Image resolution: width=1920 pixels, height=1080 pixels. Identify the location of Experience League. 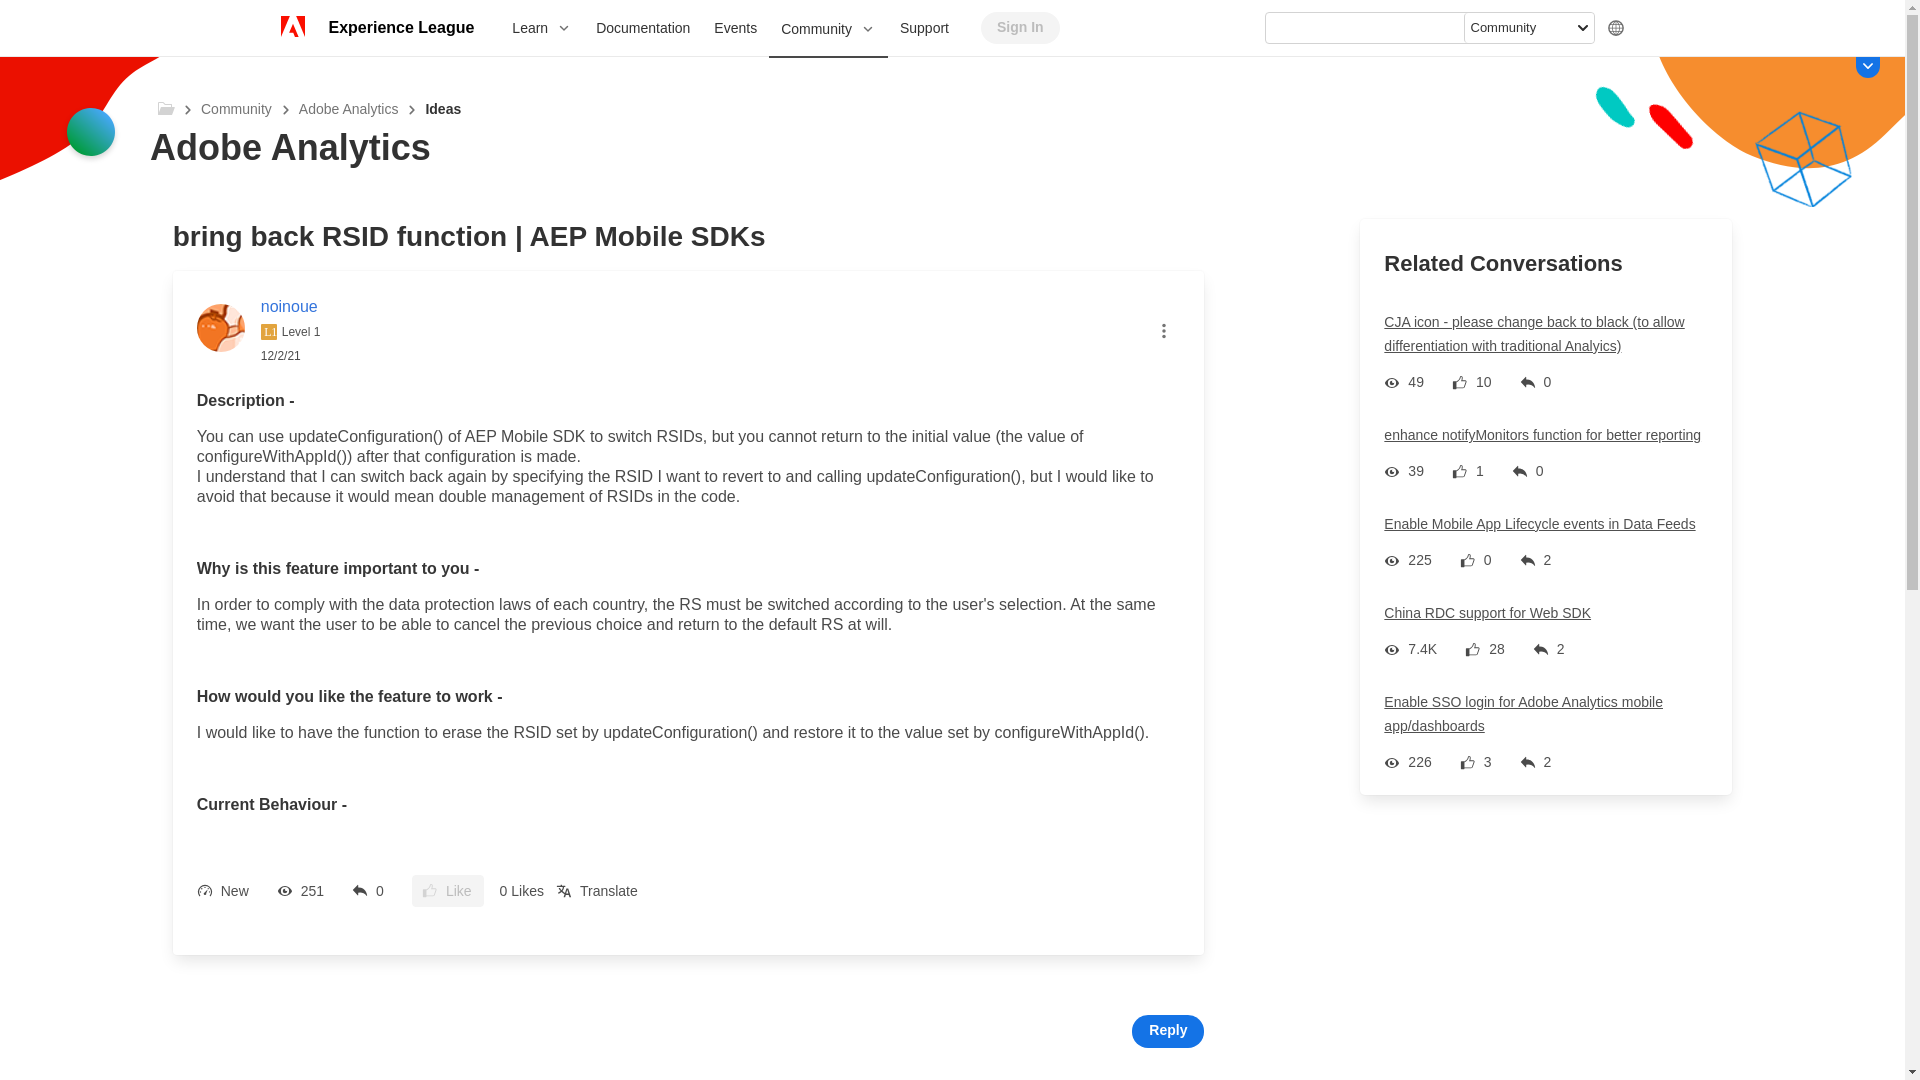
(400, 28).